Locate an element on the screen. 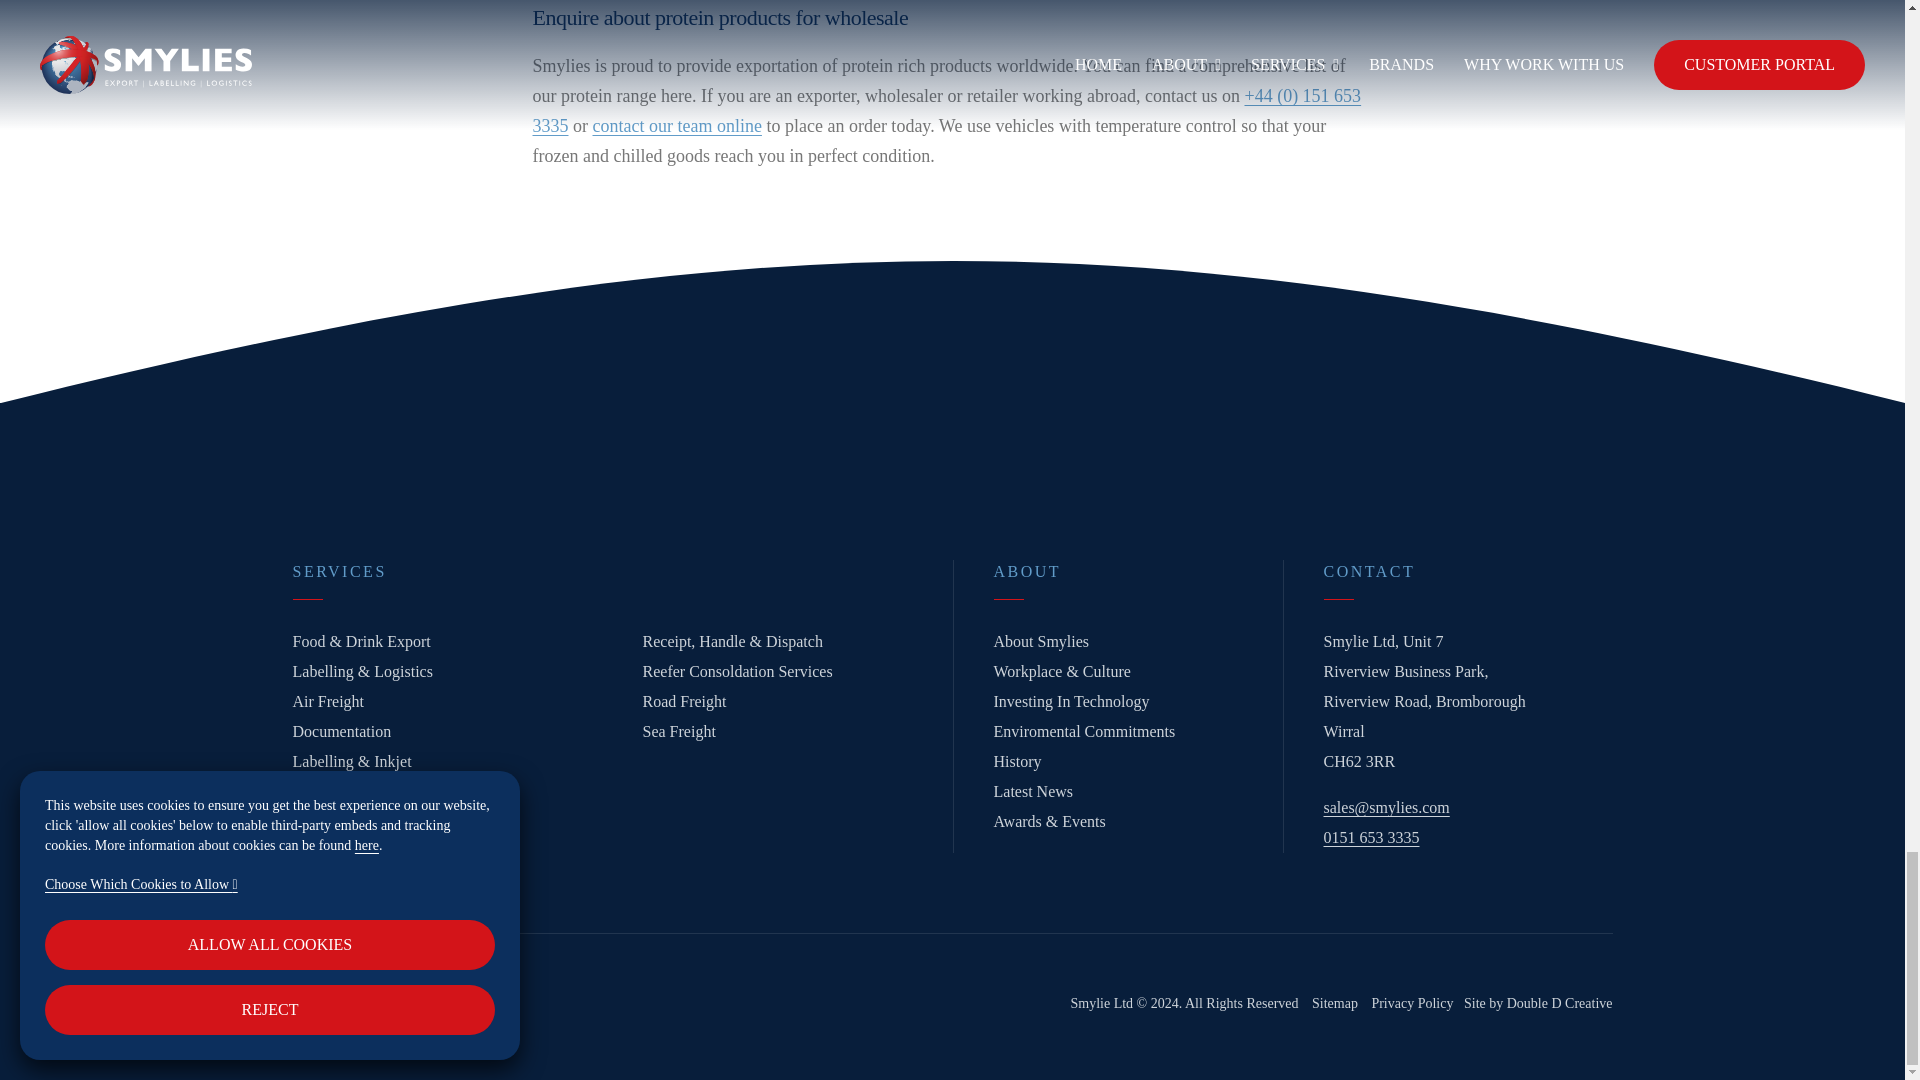 Image resolution: width=1920 pixels, height=1080 pixels. Smylies is located at coordinates (676, 126).